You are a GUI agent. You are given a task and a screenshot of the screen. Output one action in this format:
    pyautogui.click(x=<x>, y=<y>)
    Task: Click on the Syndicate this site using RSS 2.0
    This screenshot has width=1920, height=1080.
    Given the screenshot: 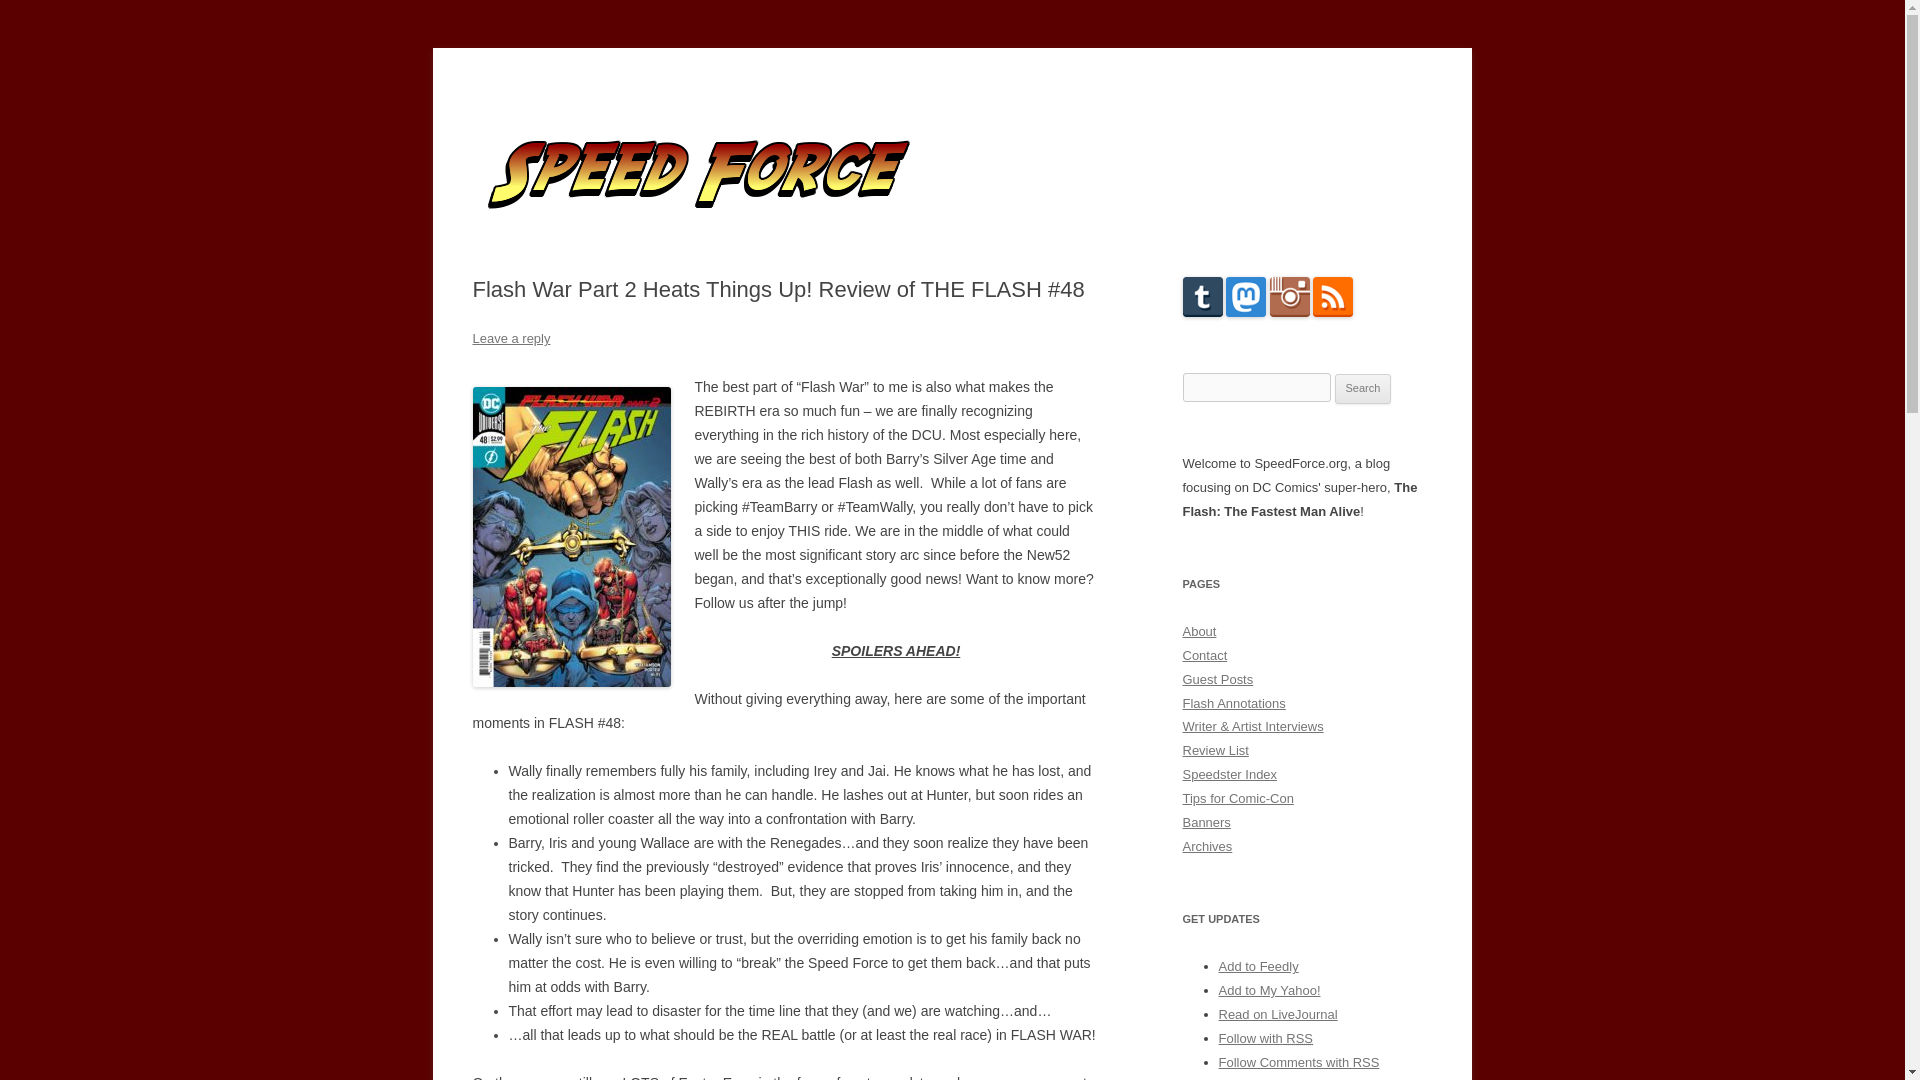 What is the action you would take?
    pyautogui.click(x=1265, y=1038)
    